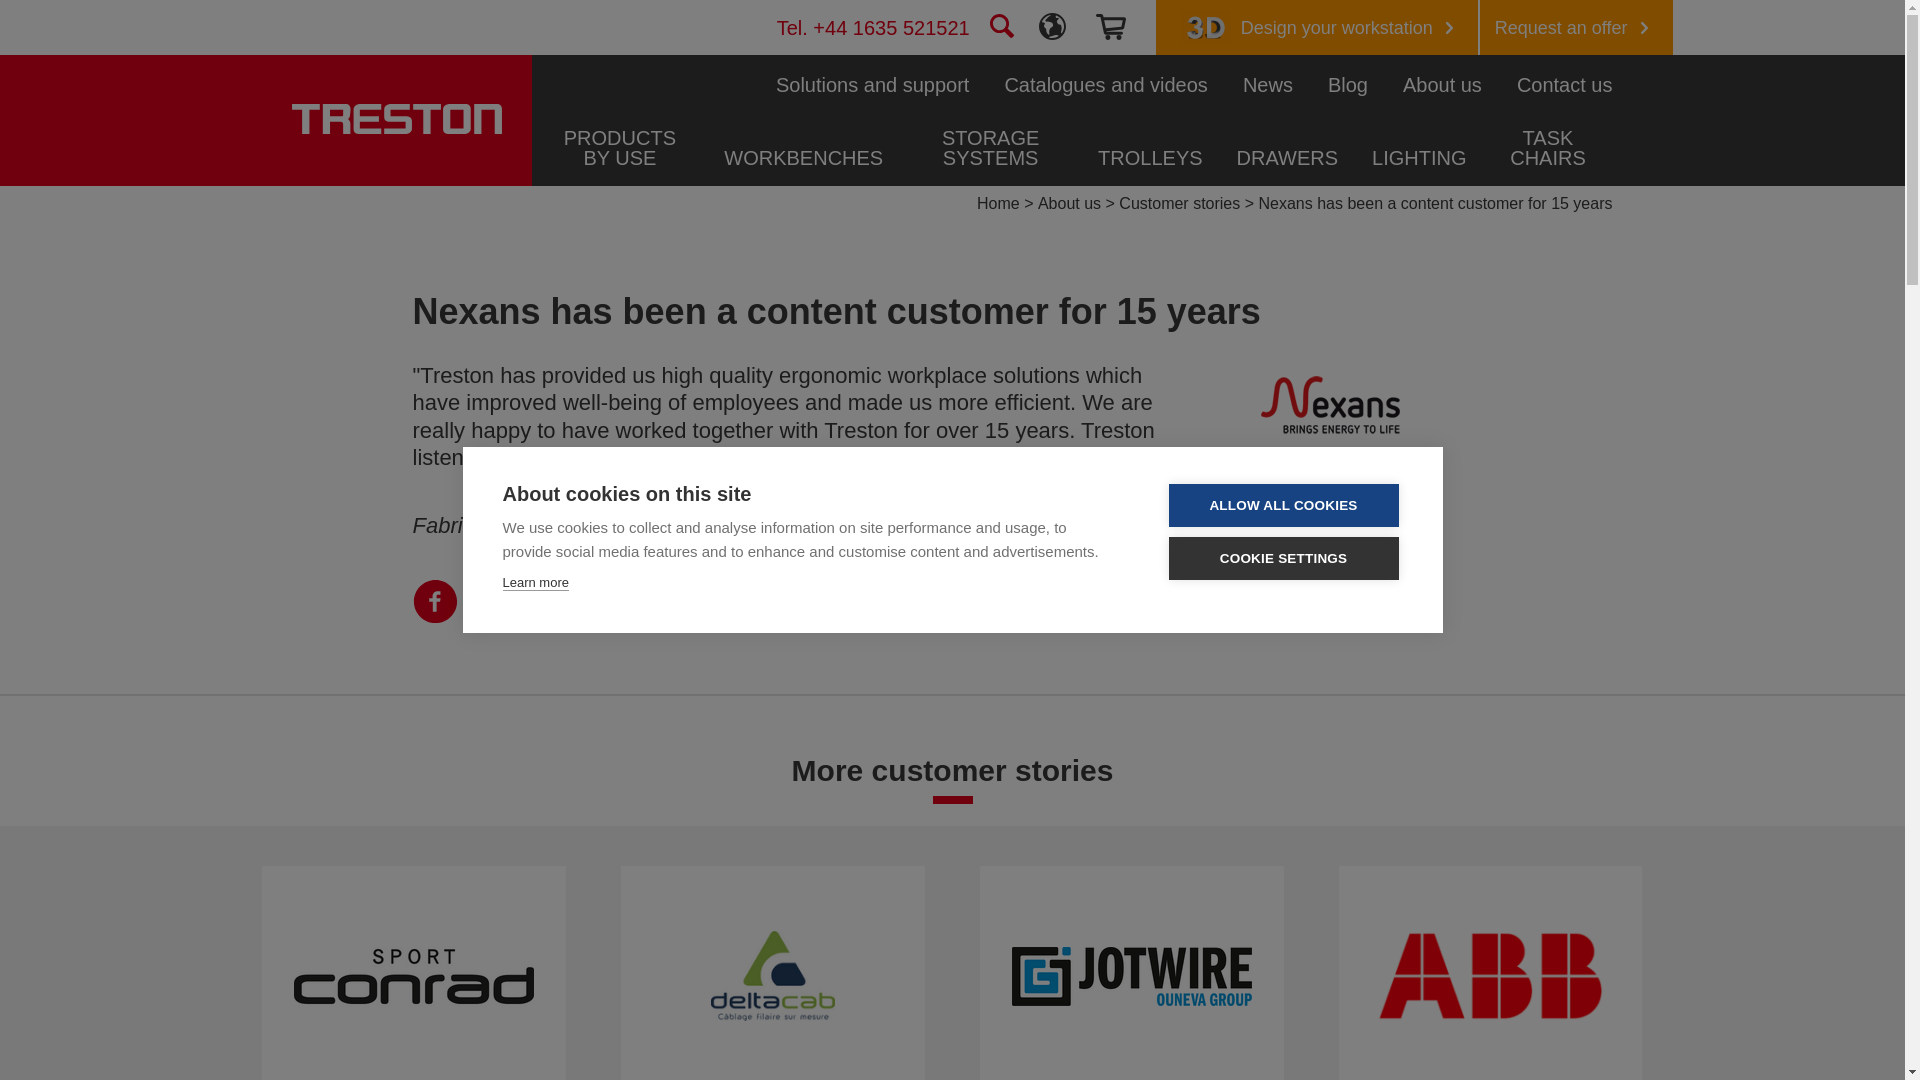 This screenshot has width=1920, height=1080. Describe the element at coordinates (772, 975) in the screenshot. I see `Deltacab logo` at that location.